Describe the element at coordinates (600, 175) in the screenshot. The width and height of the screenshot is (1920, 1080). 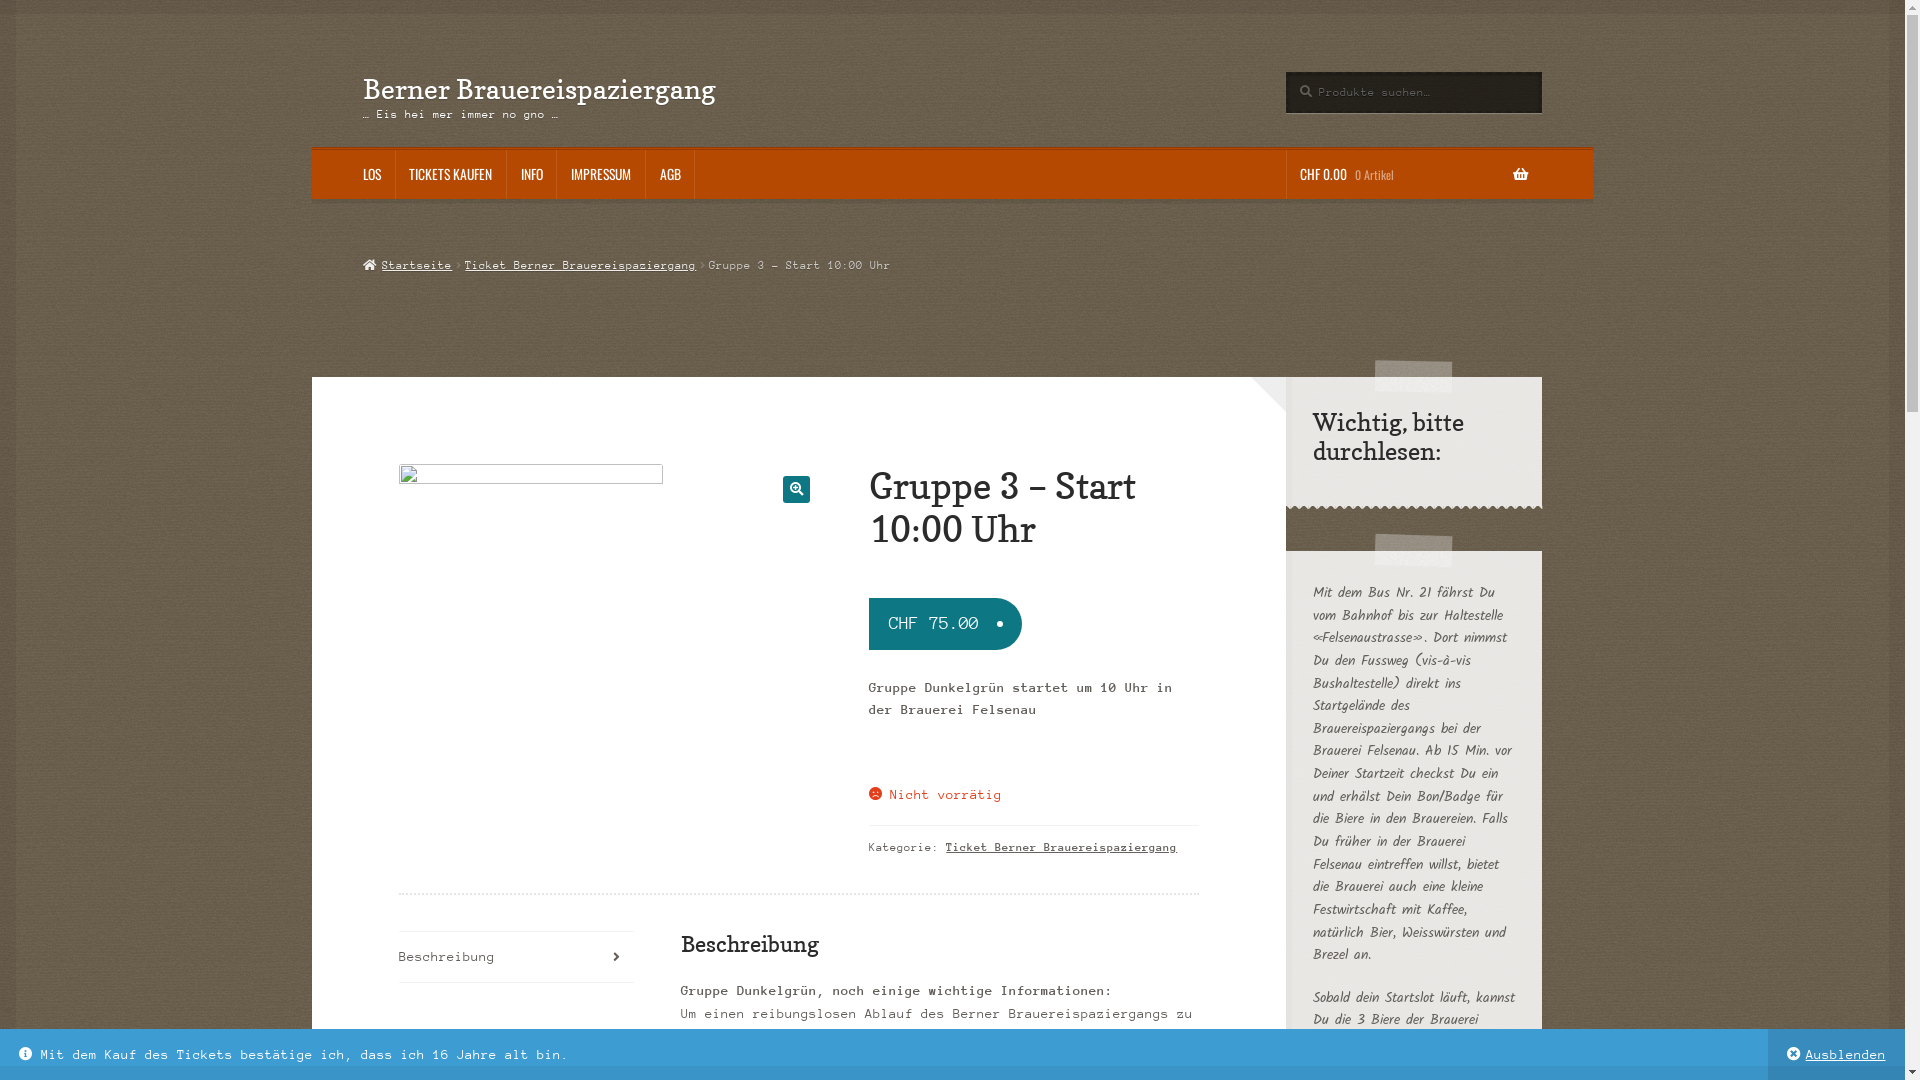
I see `IMPRESSUM` at that location.